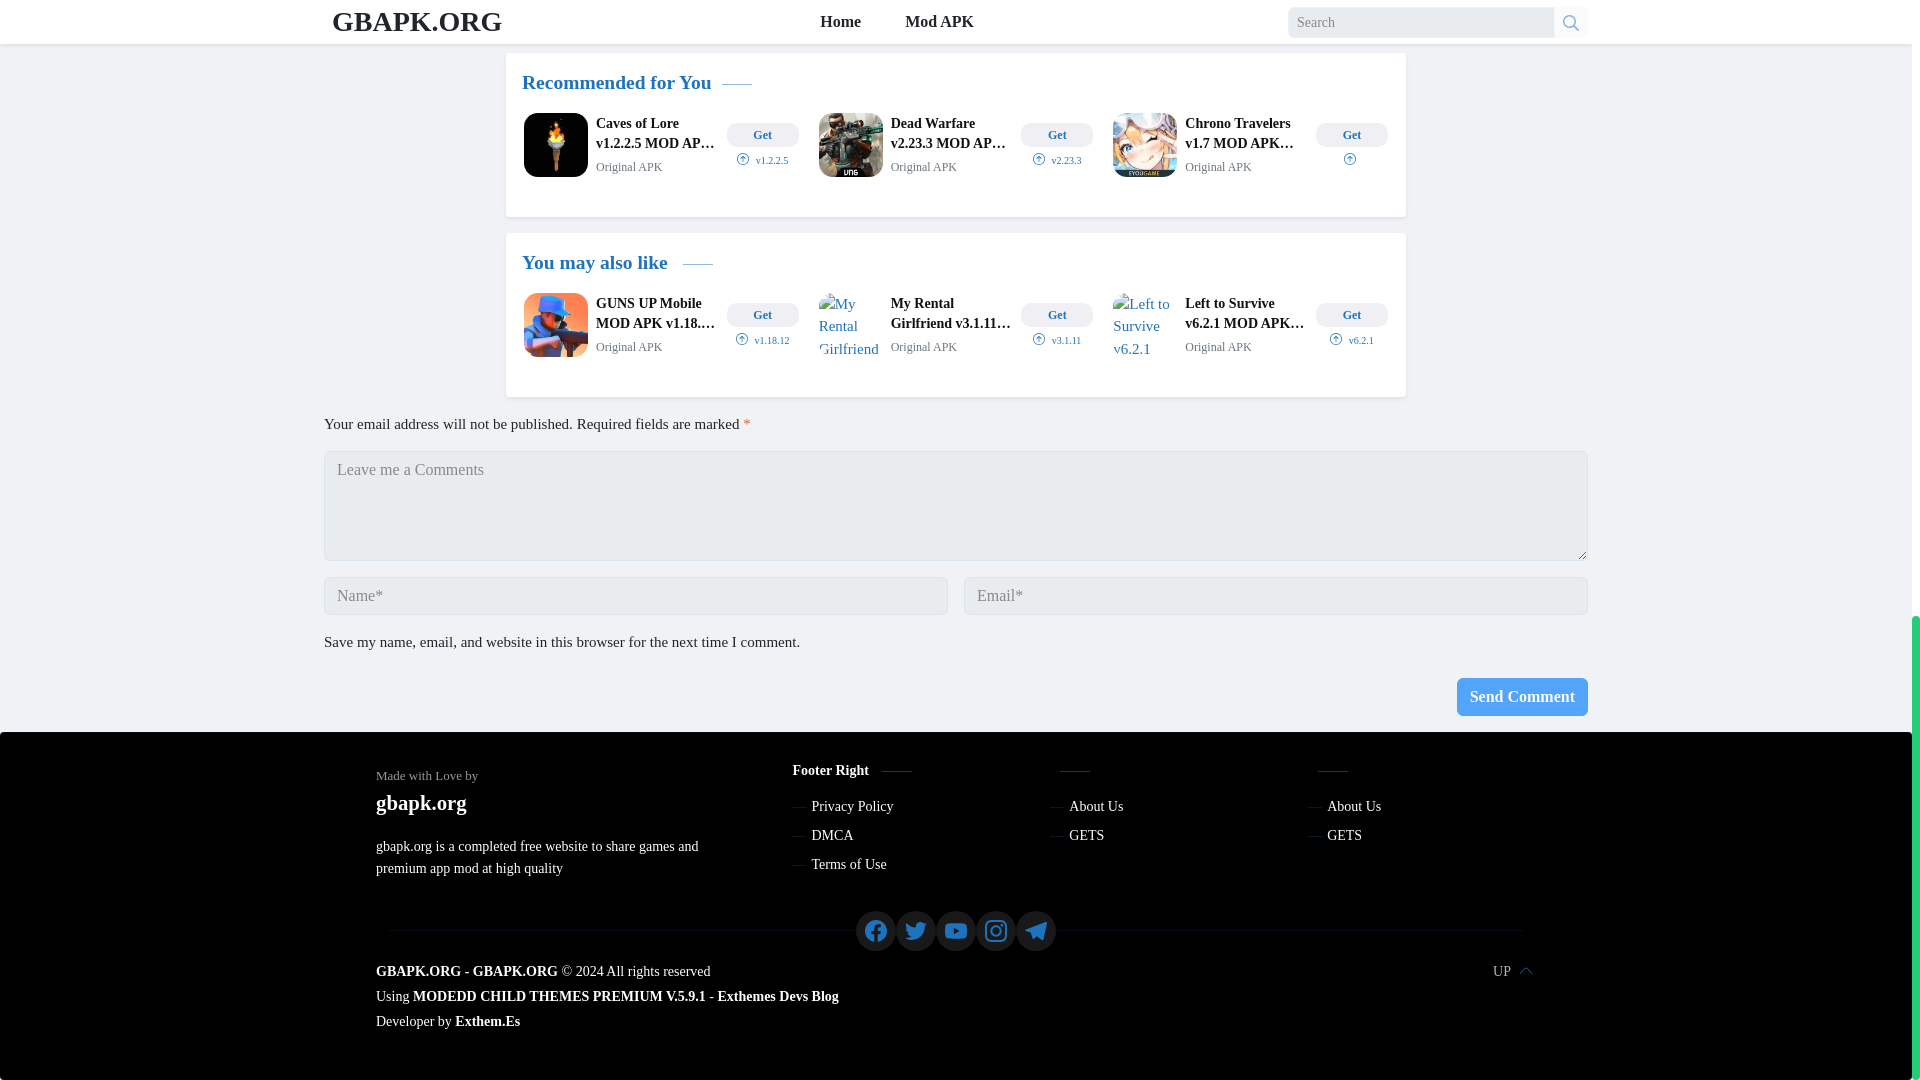 The image size is (1920, 1080). What do you see at coordinates (850, 864) in the screenshot?
I see `Terms of Use` at bounding box center [850, 864].